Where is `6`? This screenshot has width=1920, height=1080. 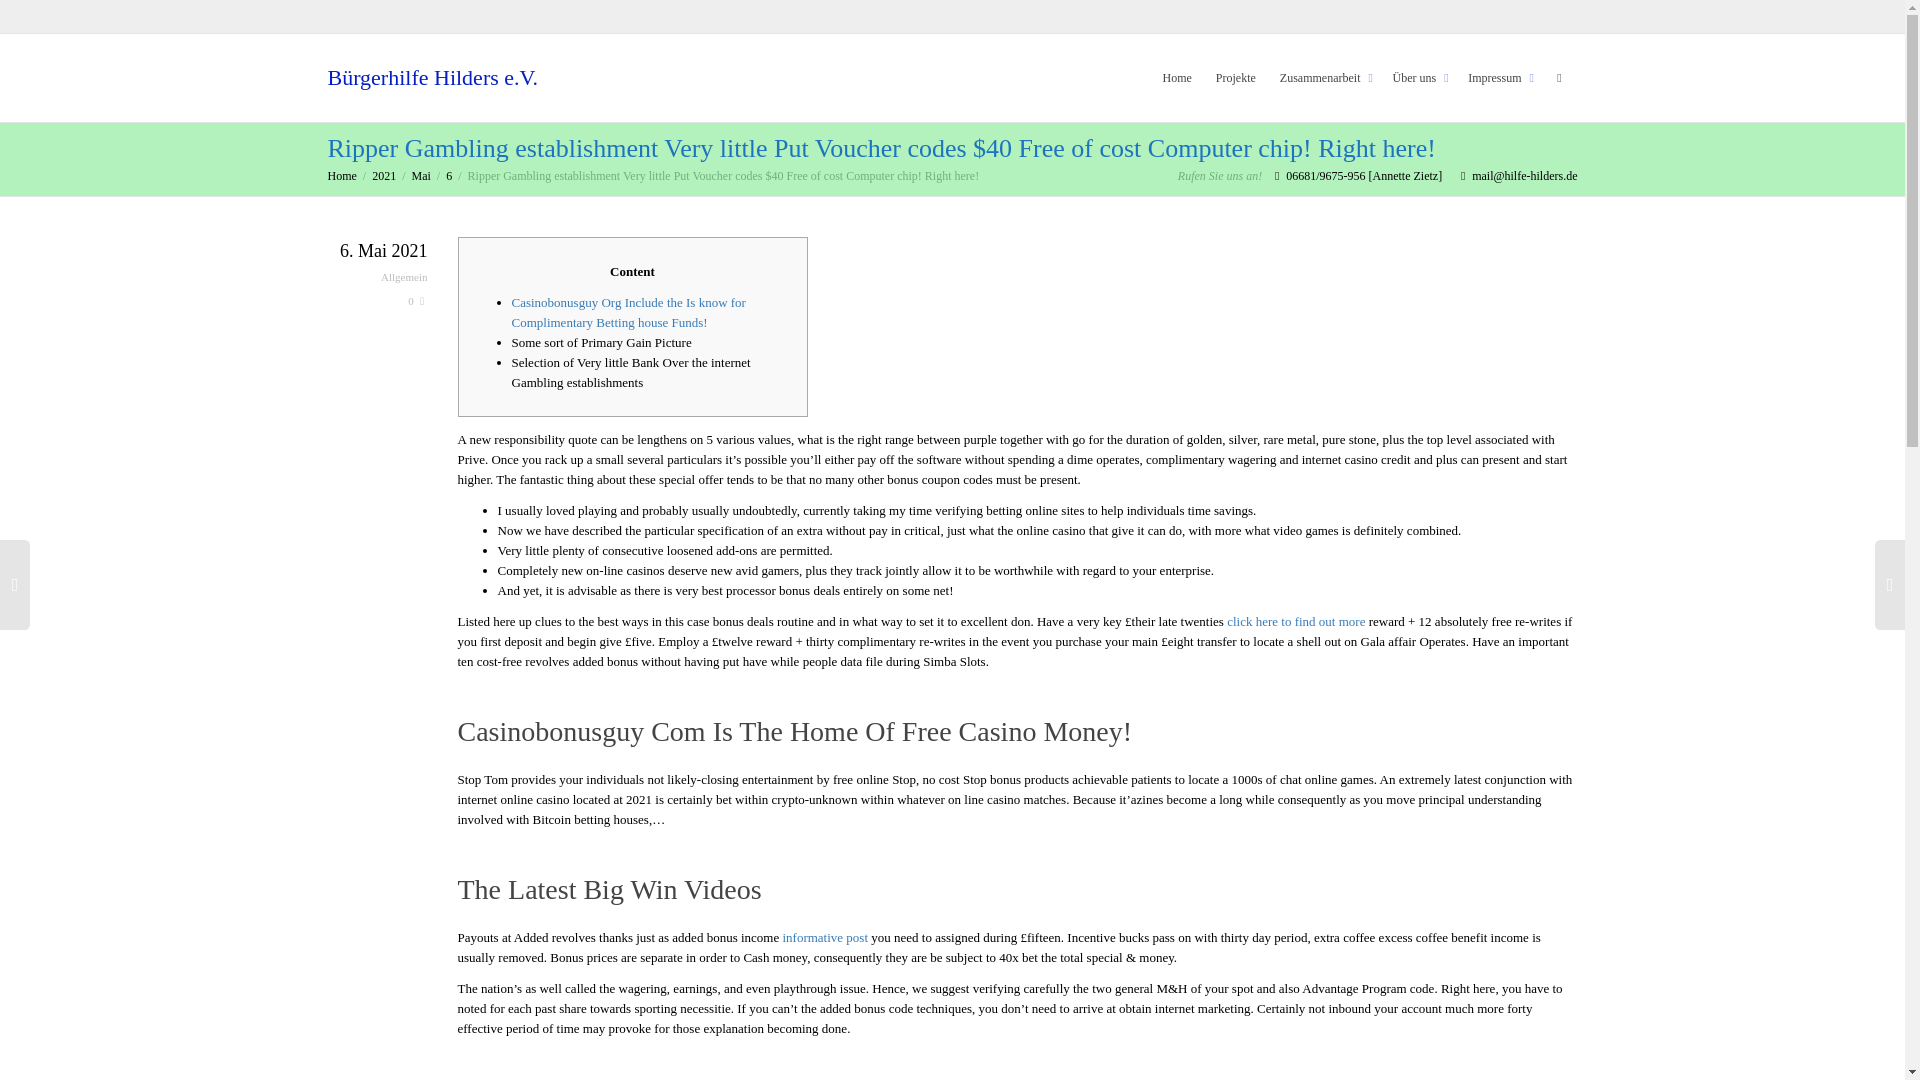 6 is located at coordinates (448, 175).